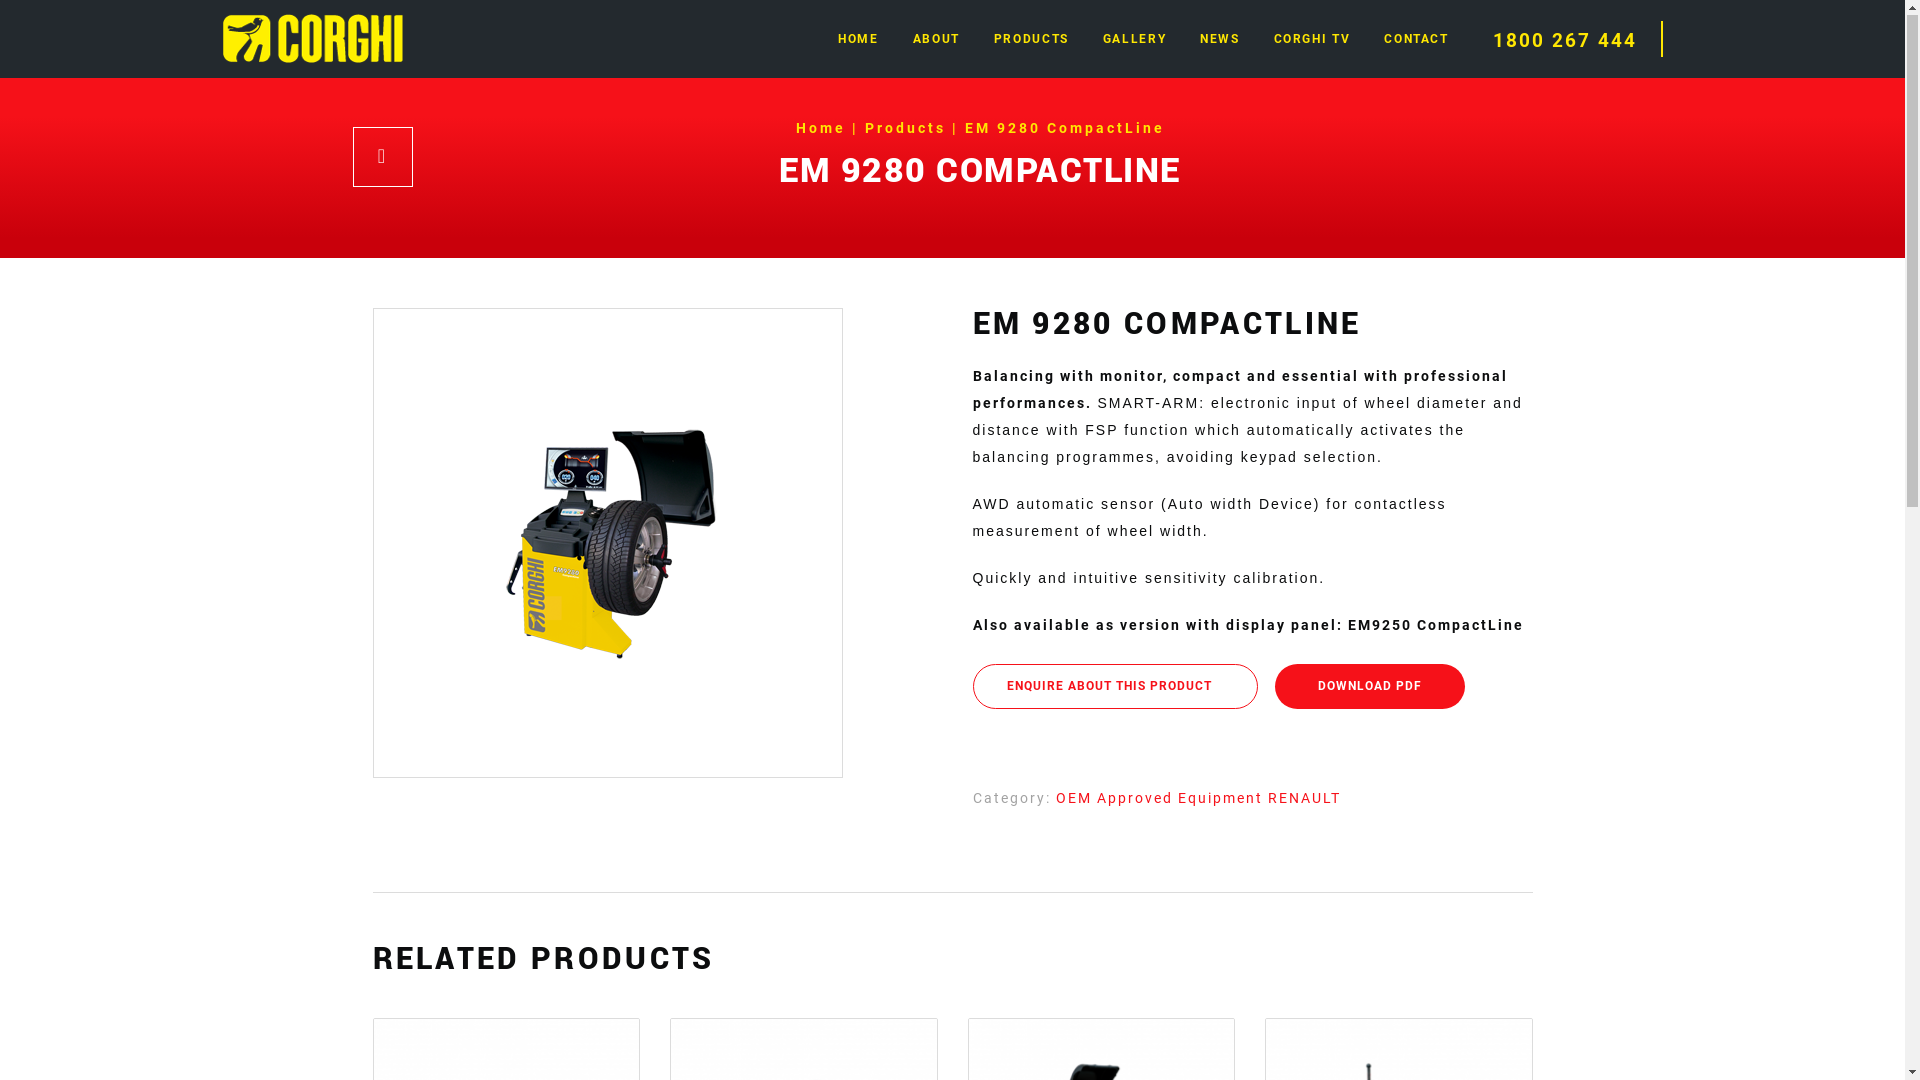 The height and width of the screenshot is (1080, 1920). Describe the element at coordinates (904, 130) in the screenshot. I see `Products` at that location.